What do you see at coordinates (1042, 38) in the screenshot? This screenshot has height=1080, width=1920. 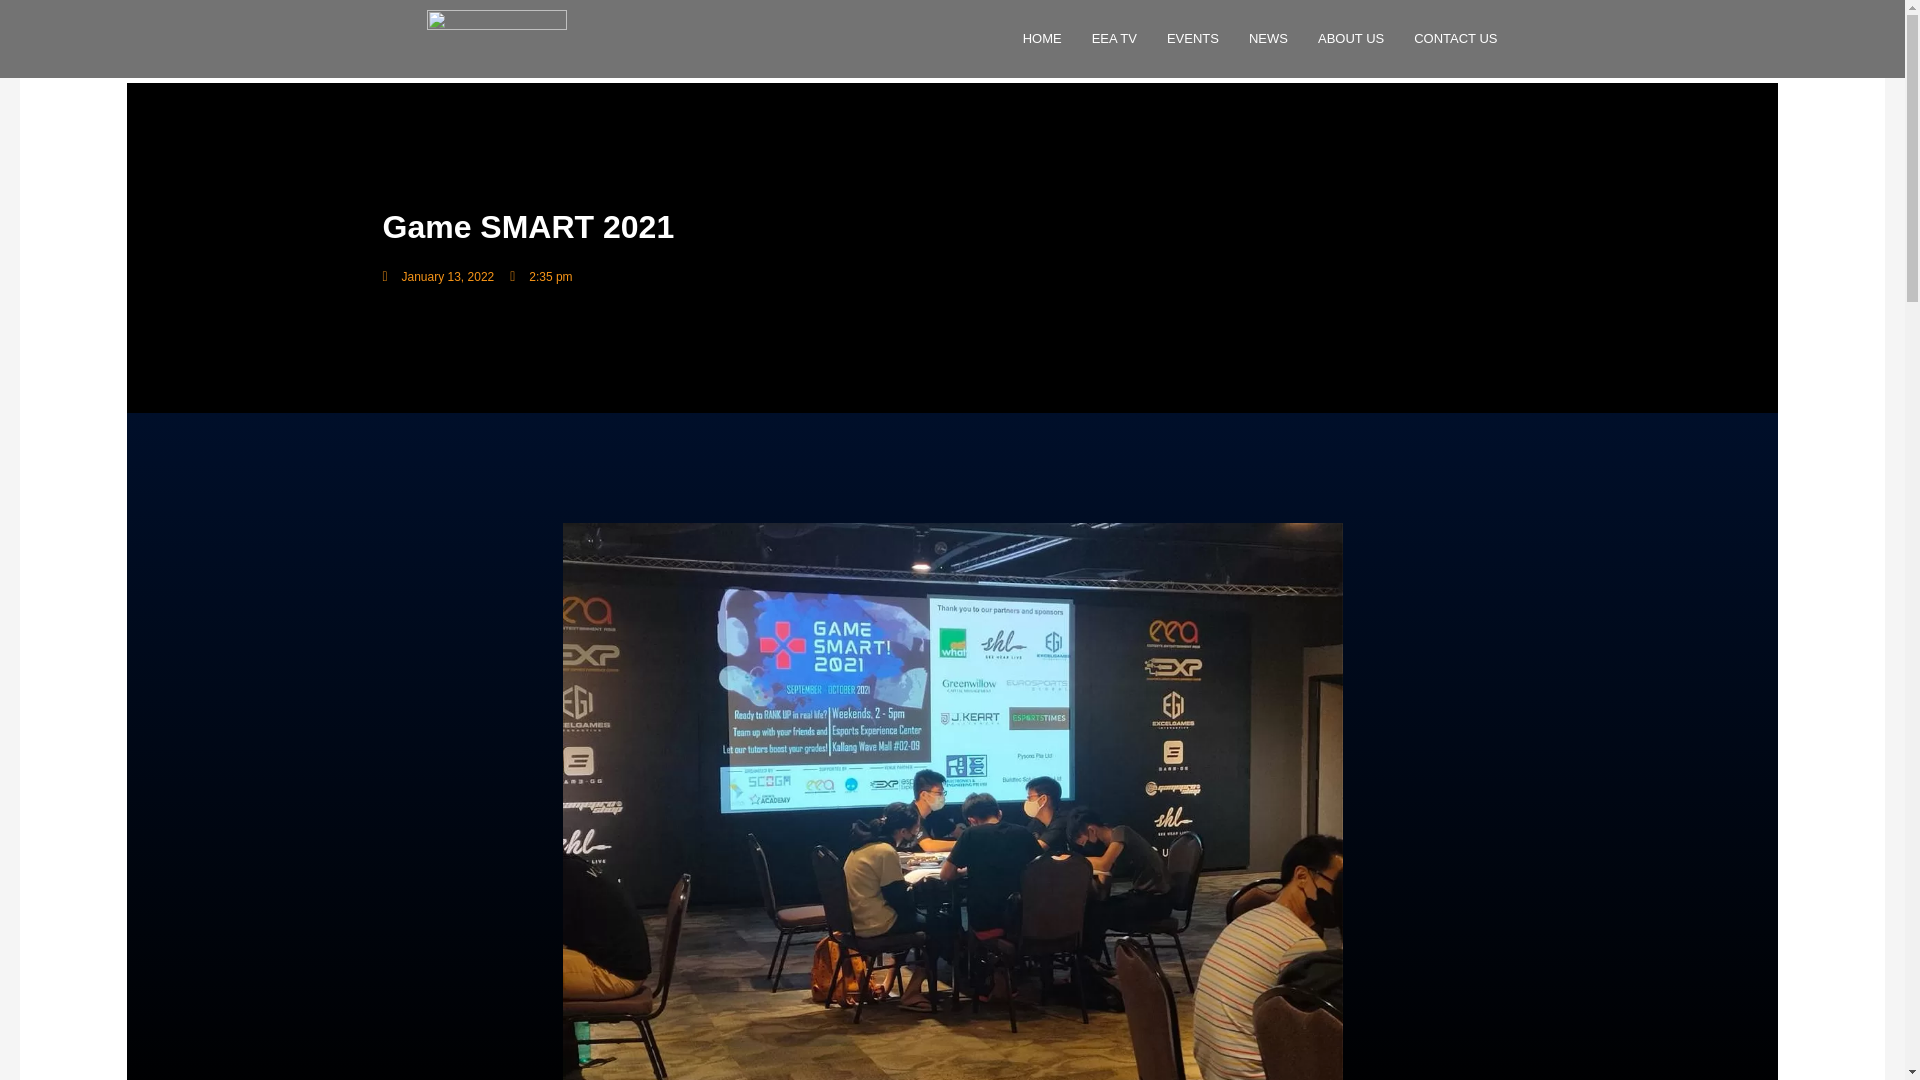 I see `HOME` at bounding box center [1042, 38].